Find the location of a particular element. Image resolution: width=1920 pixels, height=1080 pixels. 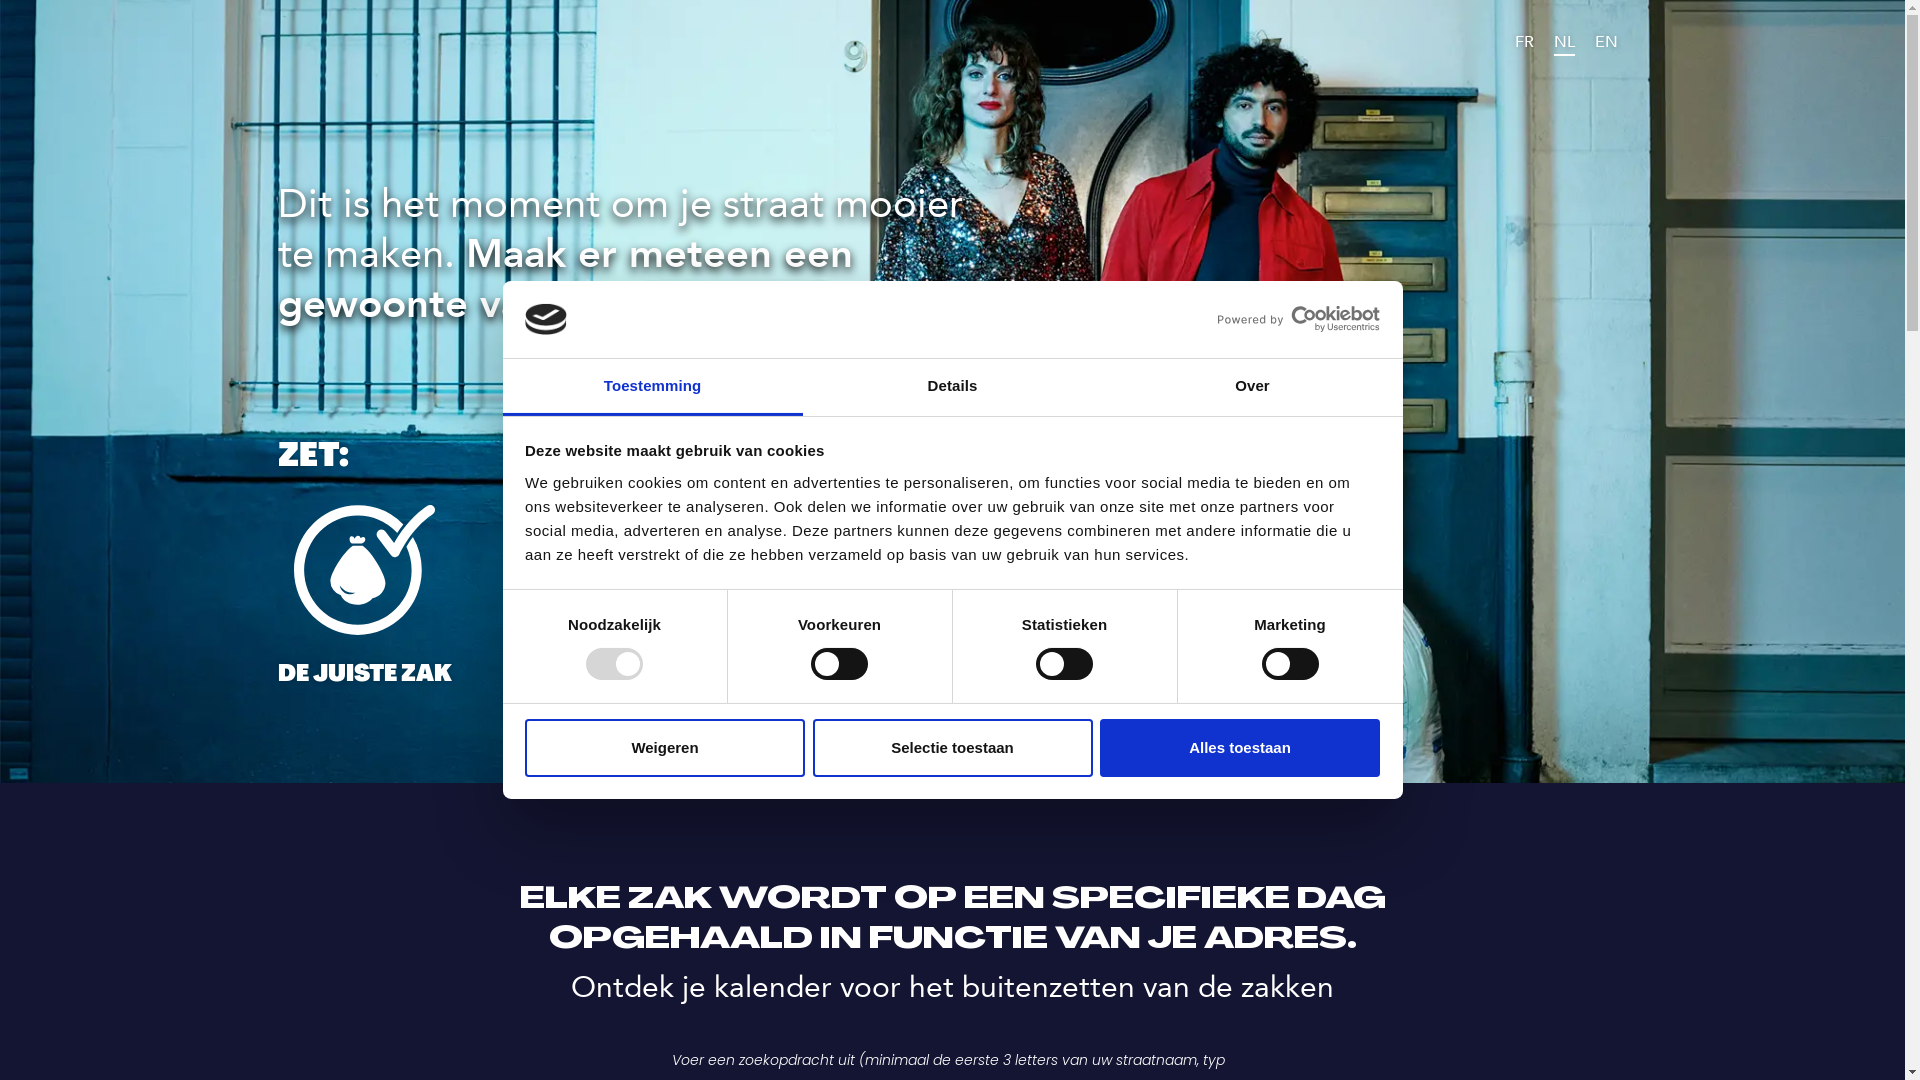

Selectie toestaan is located at coordinates (952, 748).